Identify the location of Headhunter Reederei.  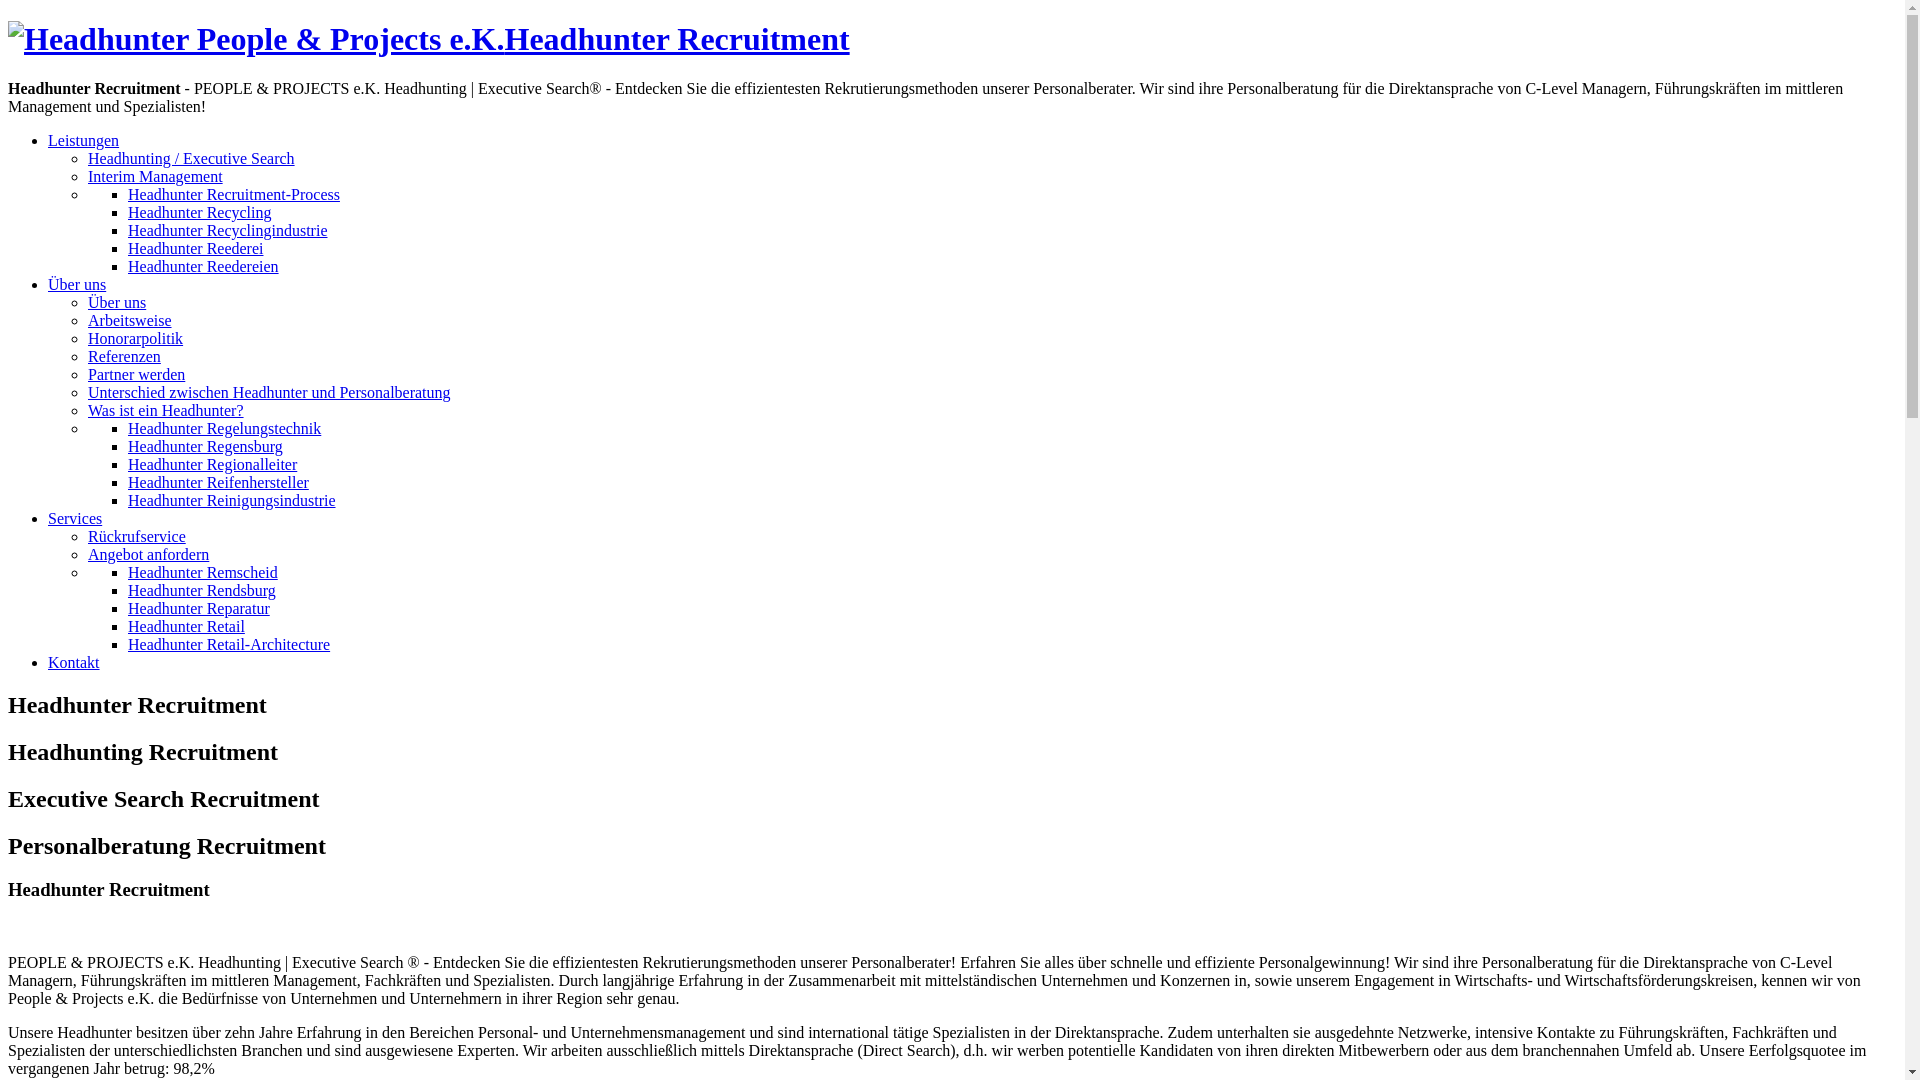
(196, 248).